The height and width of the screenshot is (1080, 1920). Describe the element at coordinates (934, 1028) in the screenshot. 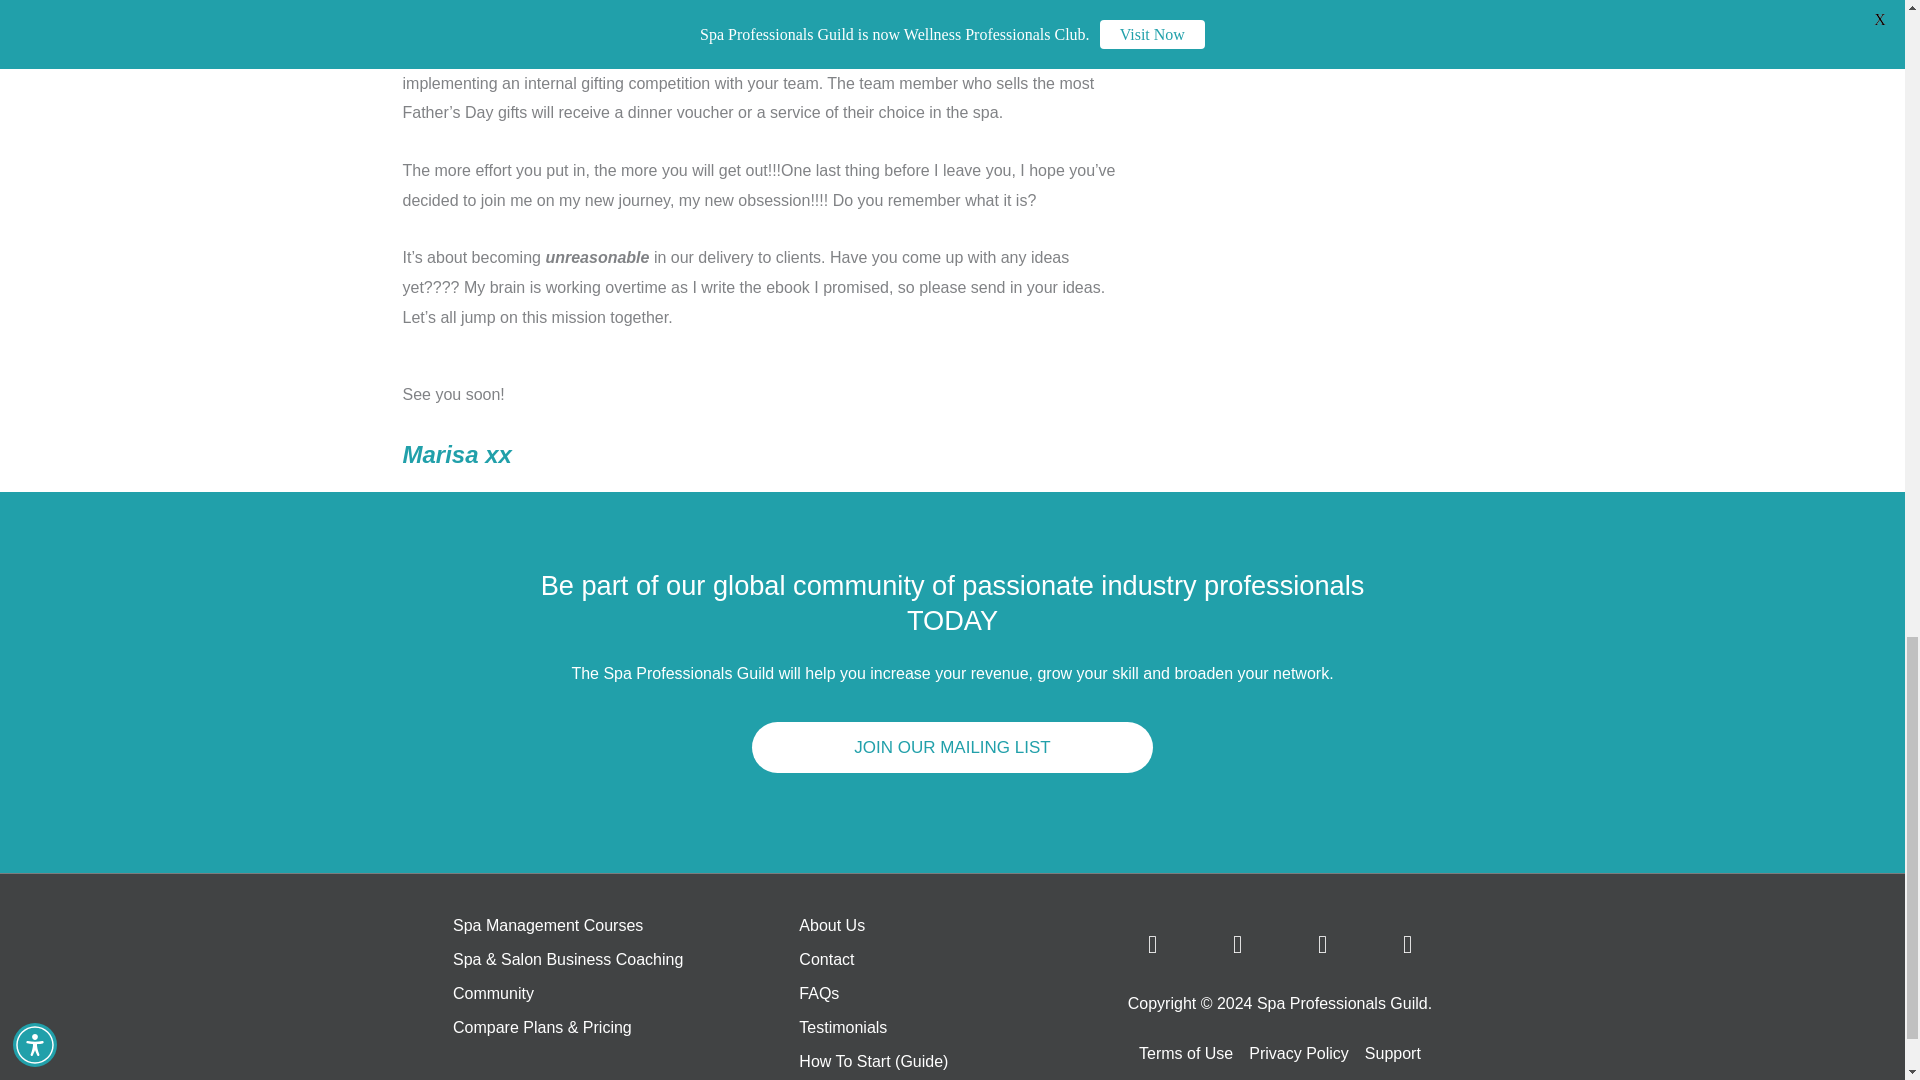

I see `Testimonials` at that location.